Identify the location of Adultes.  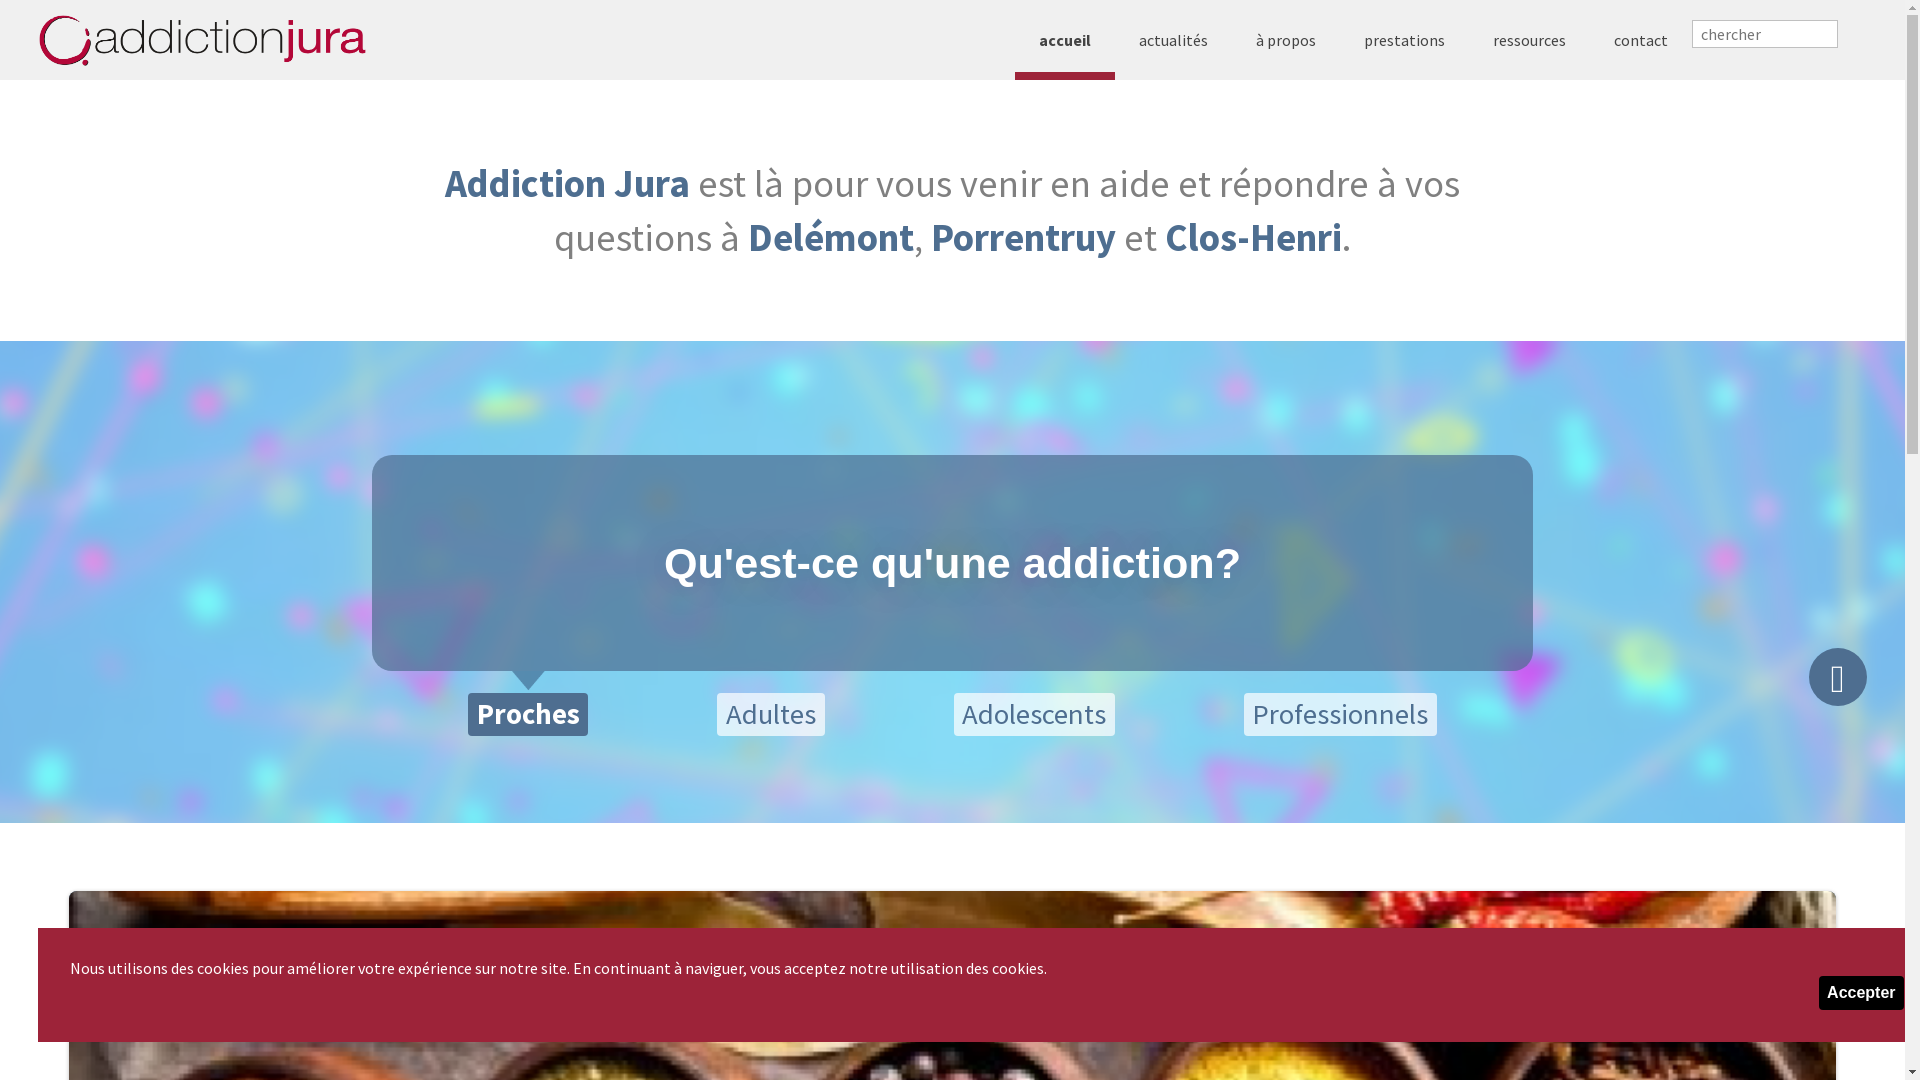
(770, 714).